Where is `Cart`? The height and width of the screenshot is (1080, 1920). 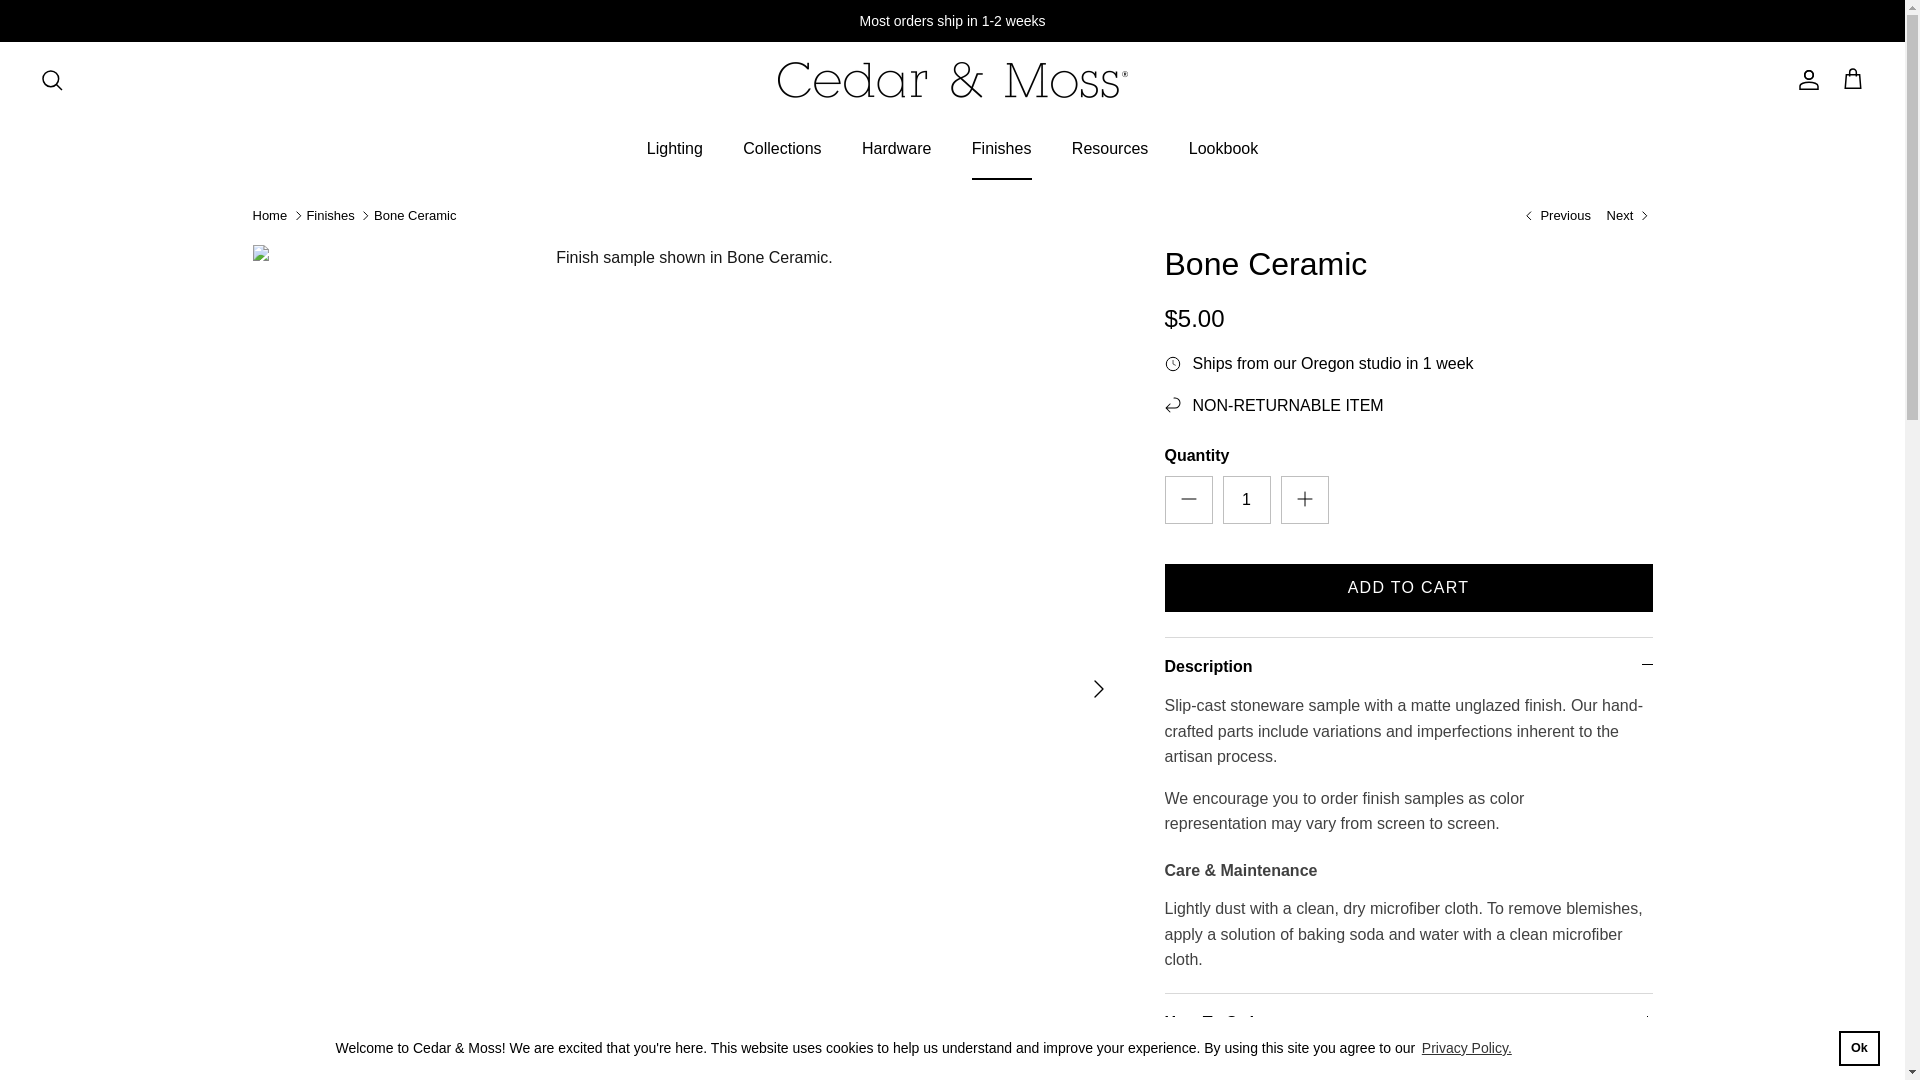 Cart is located at coordinates (1852, 79).